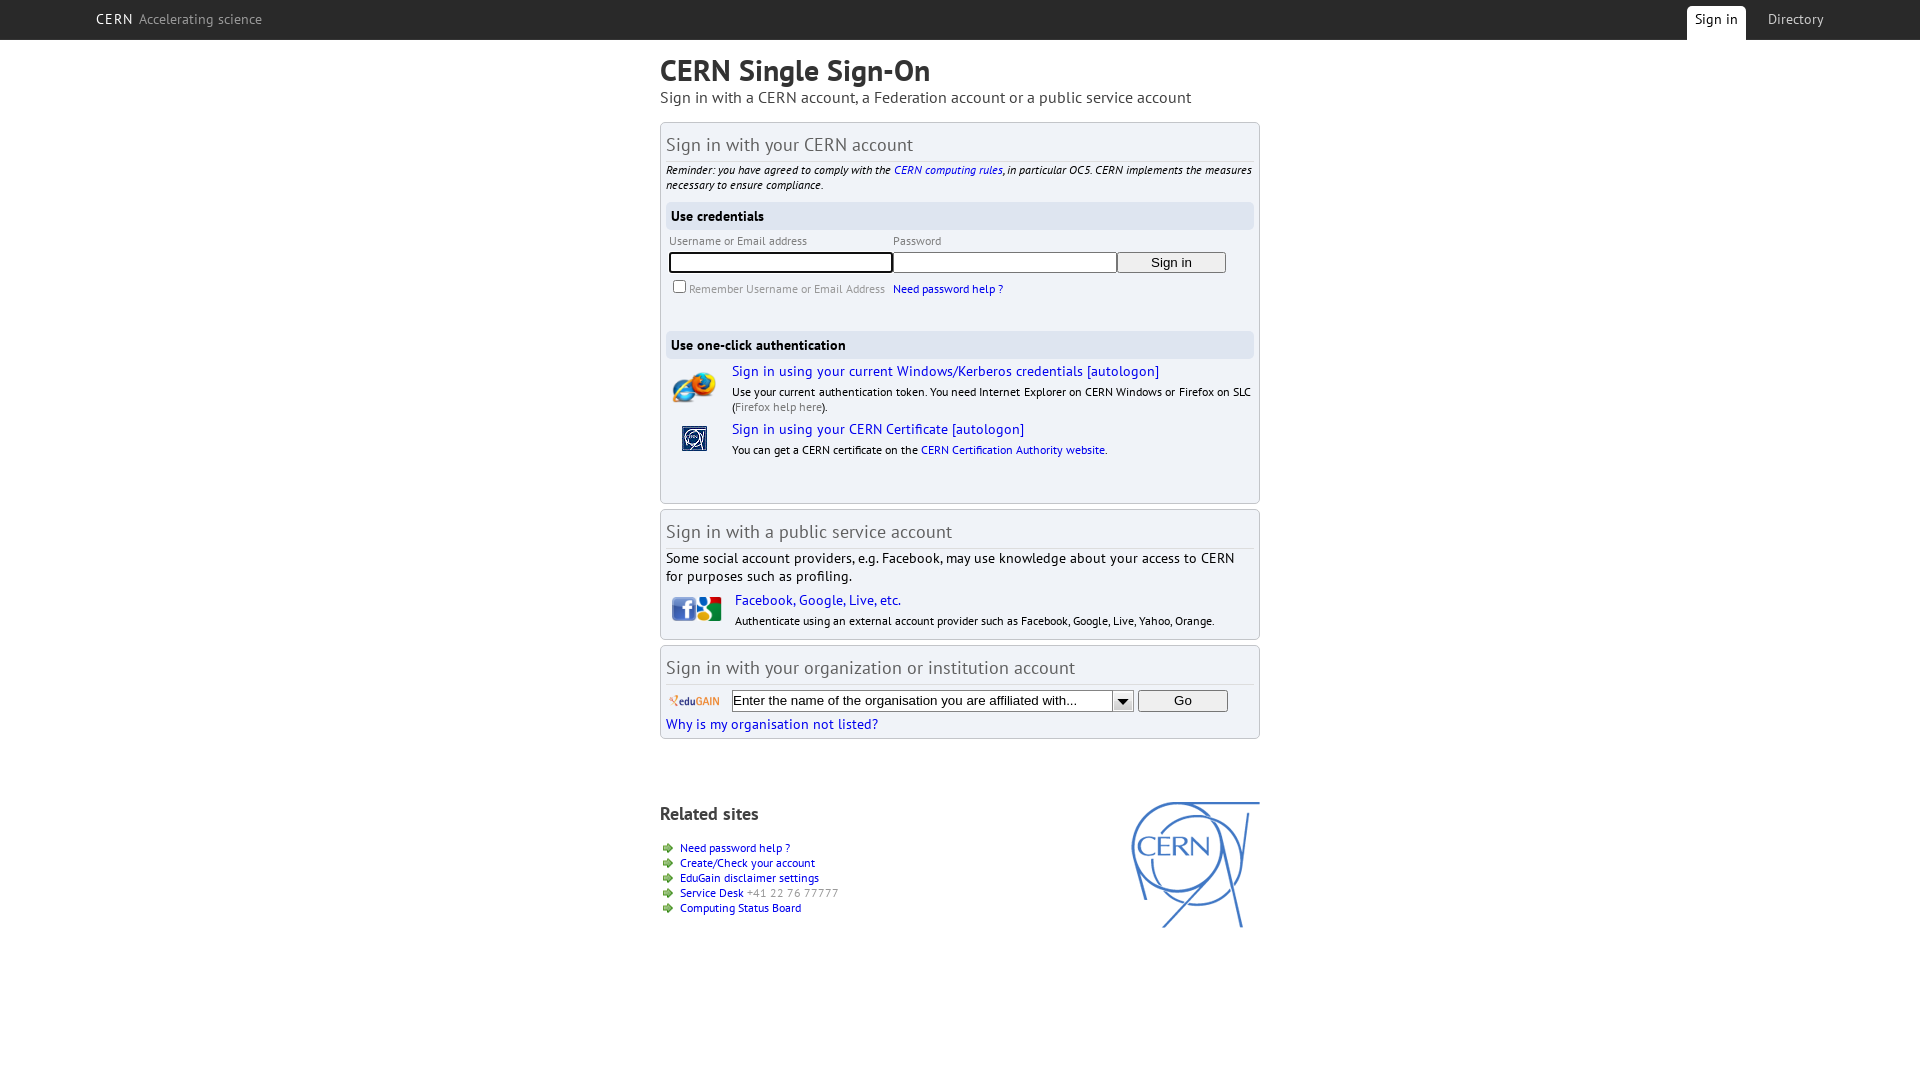  What do you see at coordinates (908, 371) in the screenshot?
I see `Sign in using your current Windows/Kerberos credentials` at bounding box center [908, 371].